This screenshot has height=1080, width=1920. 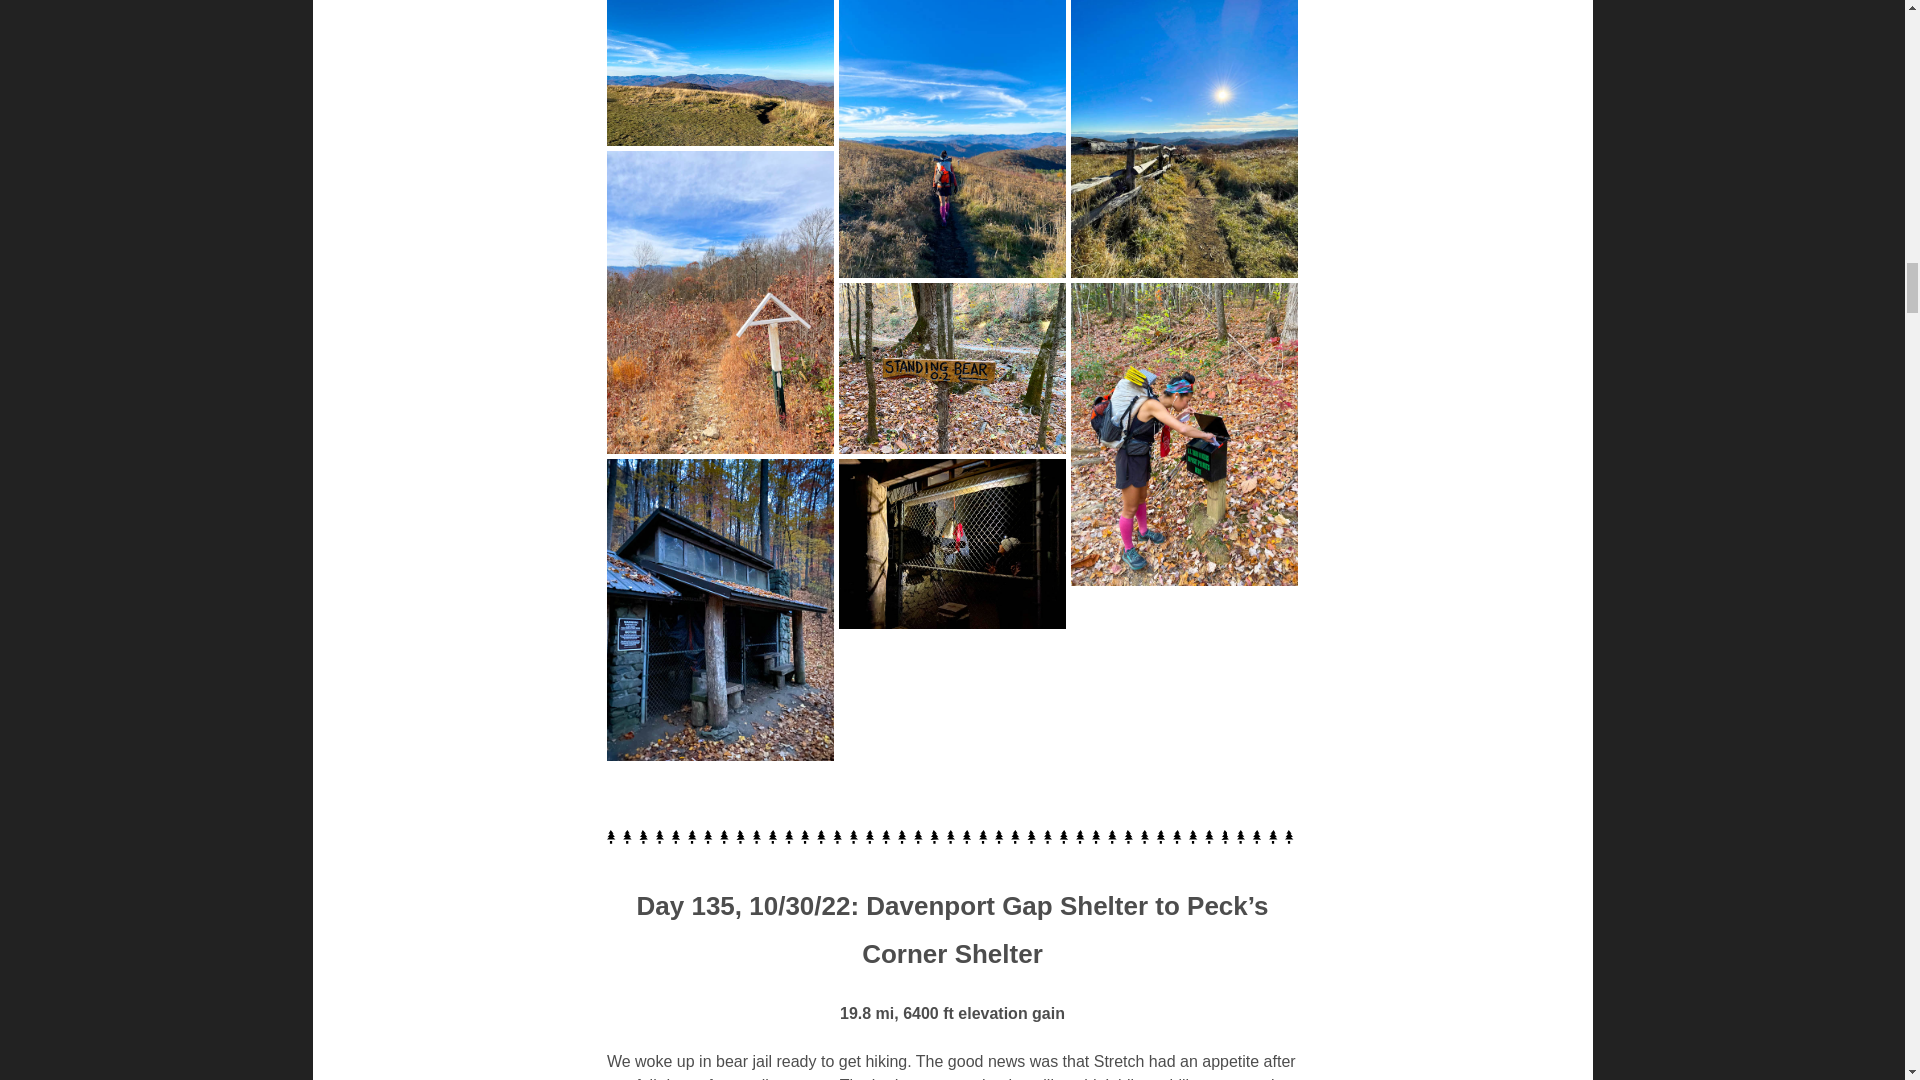 What do you see at coordinates (952, 367) in the screenshot?
I see `AT Post TN-NC Part 2-08` at bounding box center [952, 367].